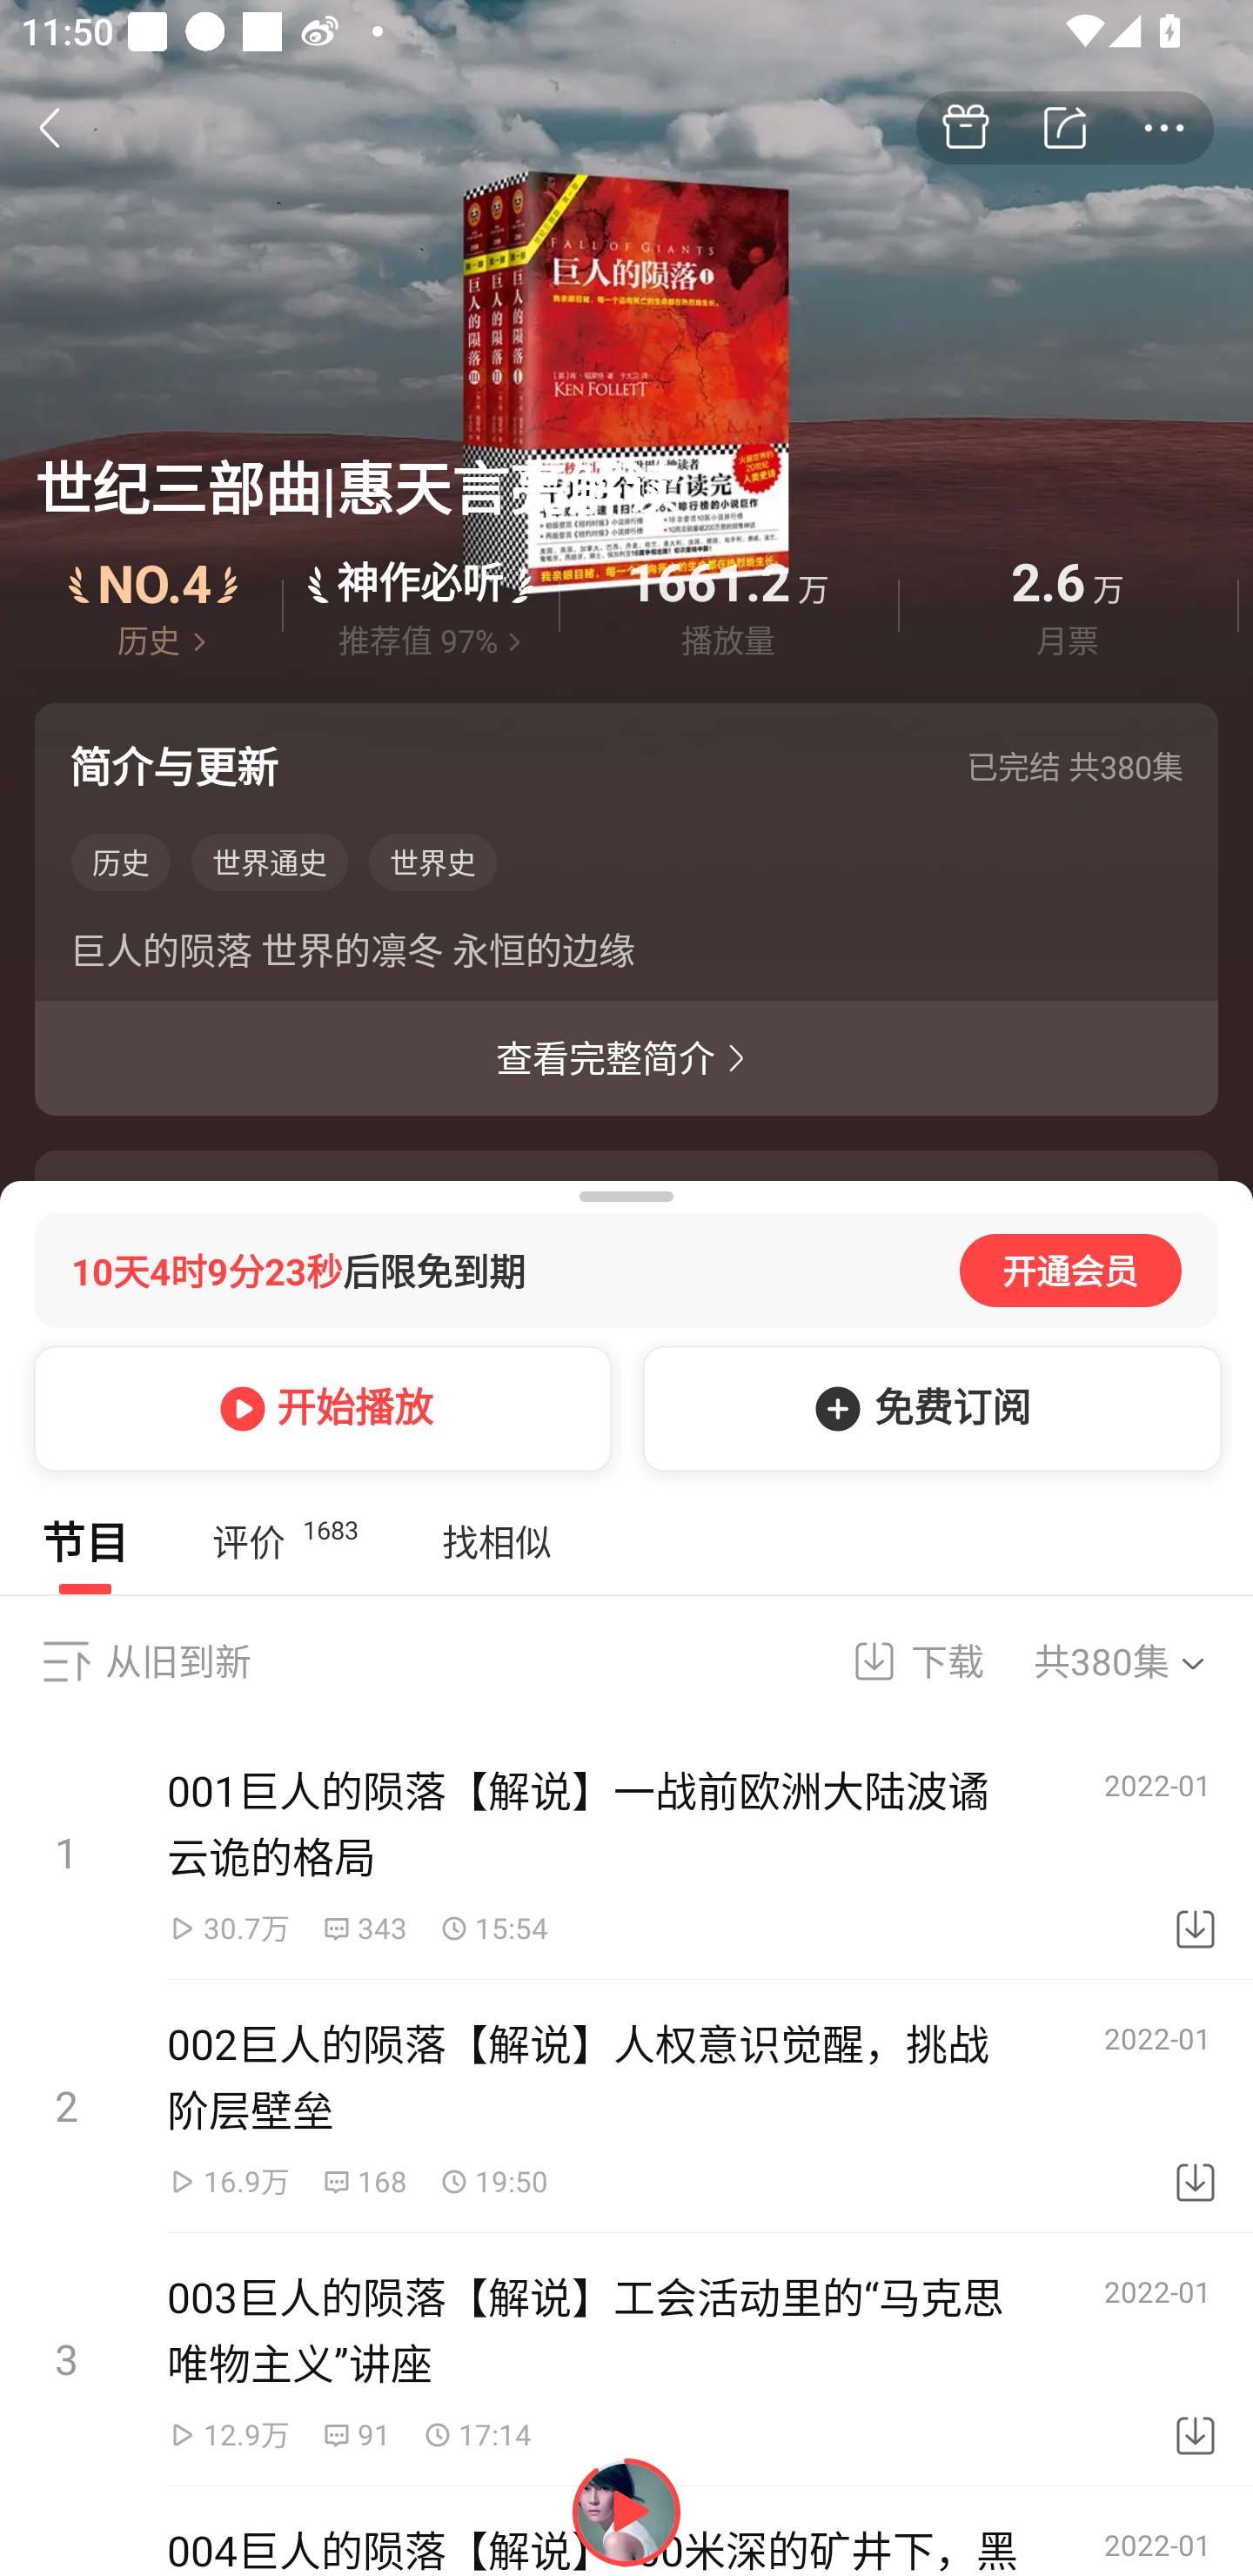 Image resolution: width=1253 pixels, height=2576 pixels. I want to click on 世界通史, so click(270, 863).